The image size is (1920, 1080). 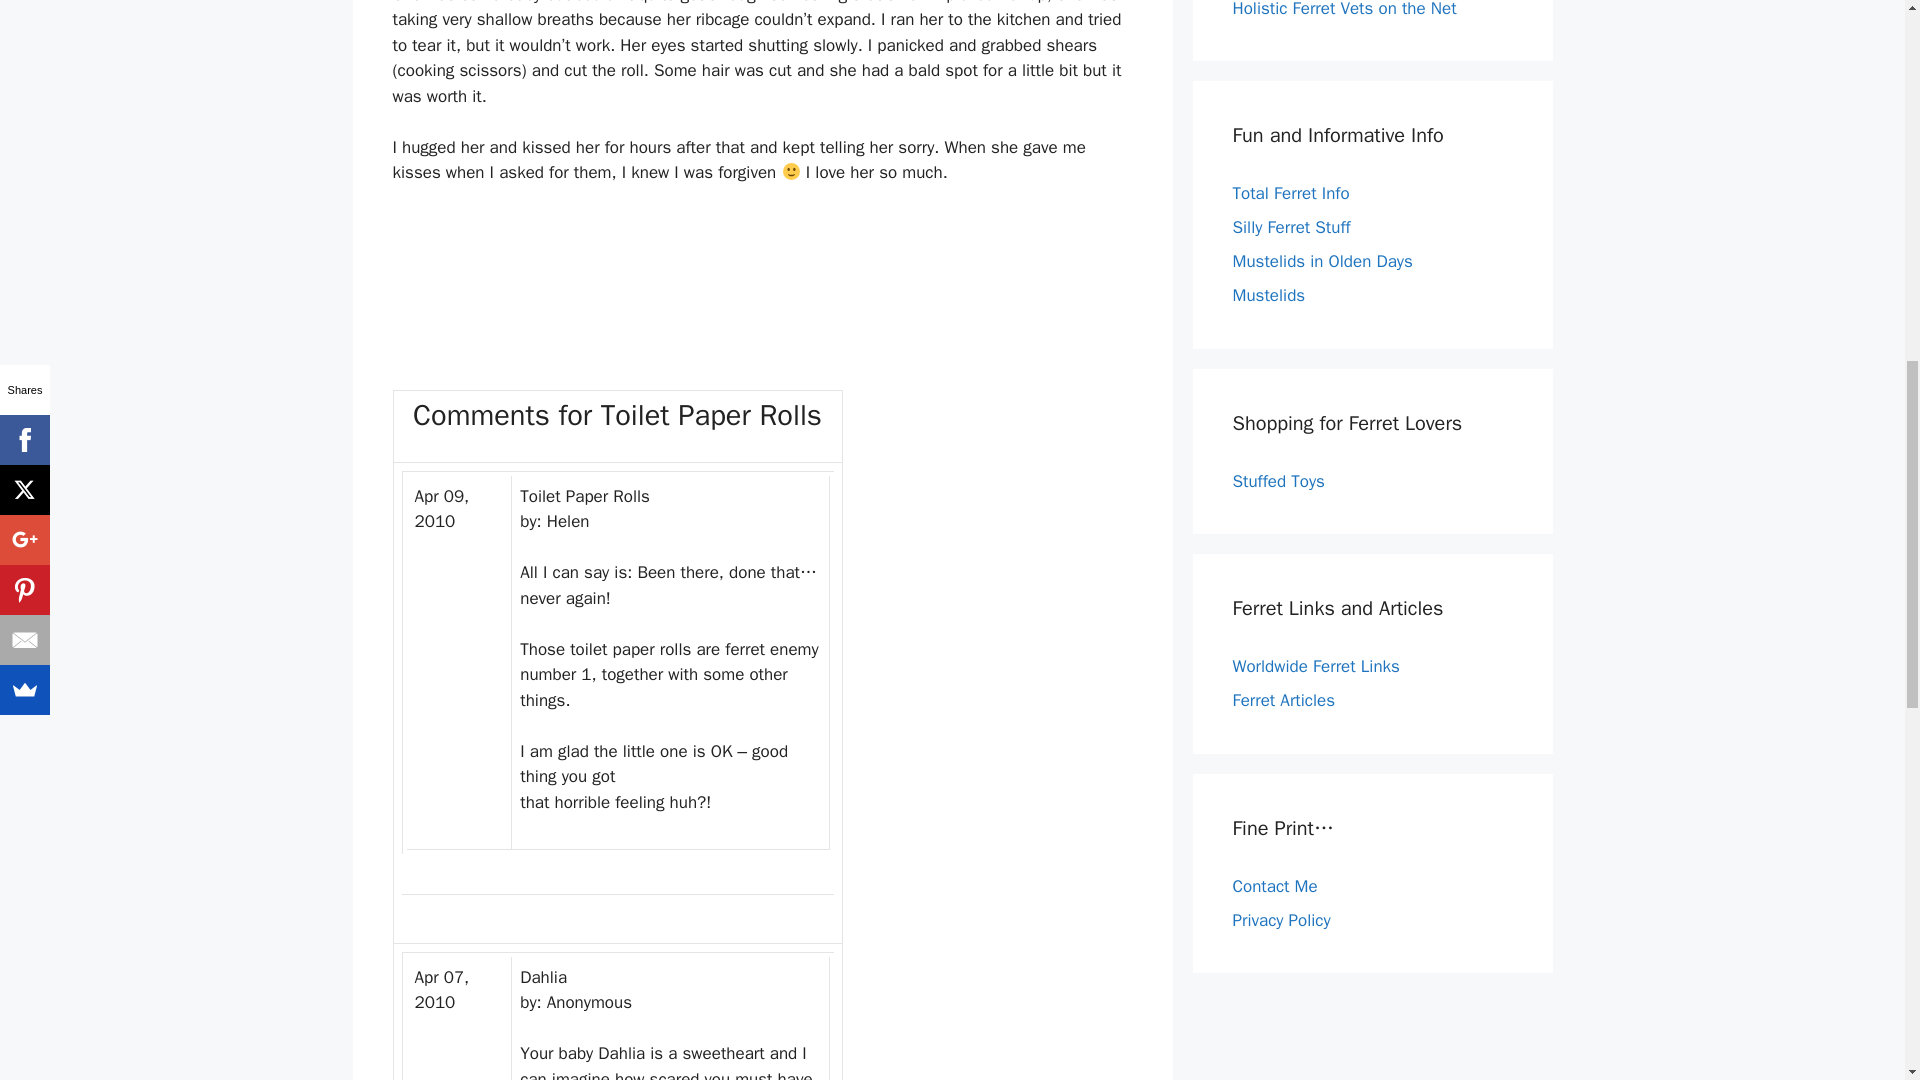 I want to click on Privacy Policy, so click(x=1281, y=920).